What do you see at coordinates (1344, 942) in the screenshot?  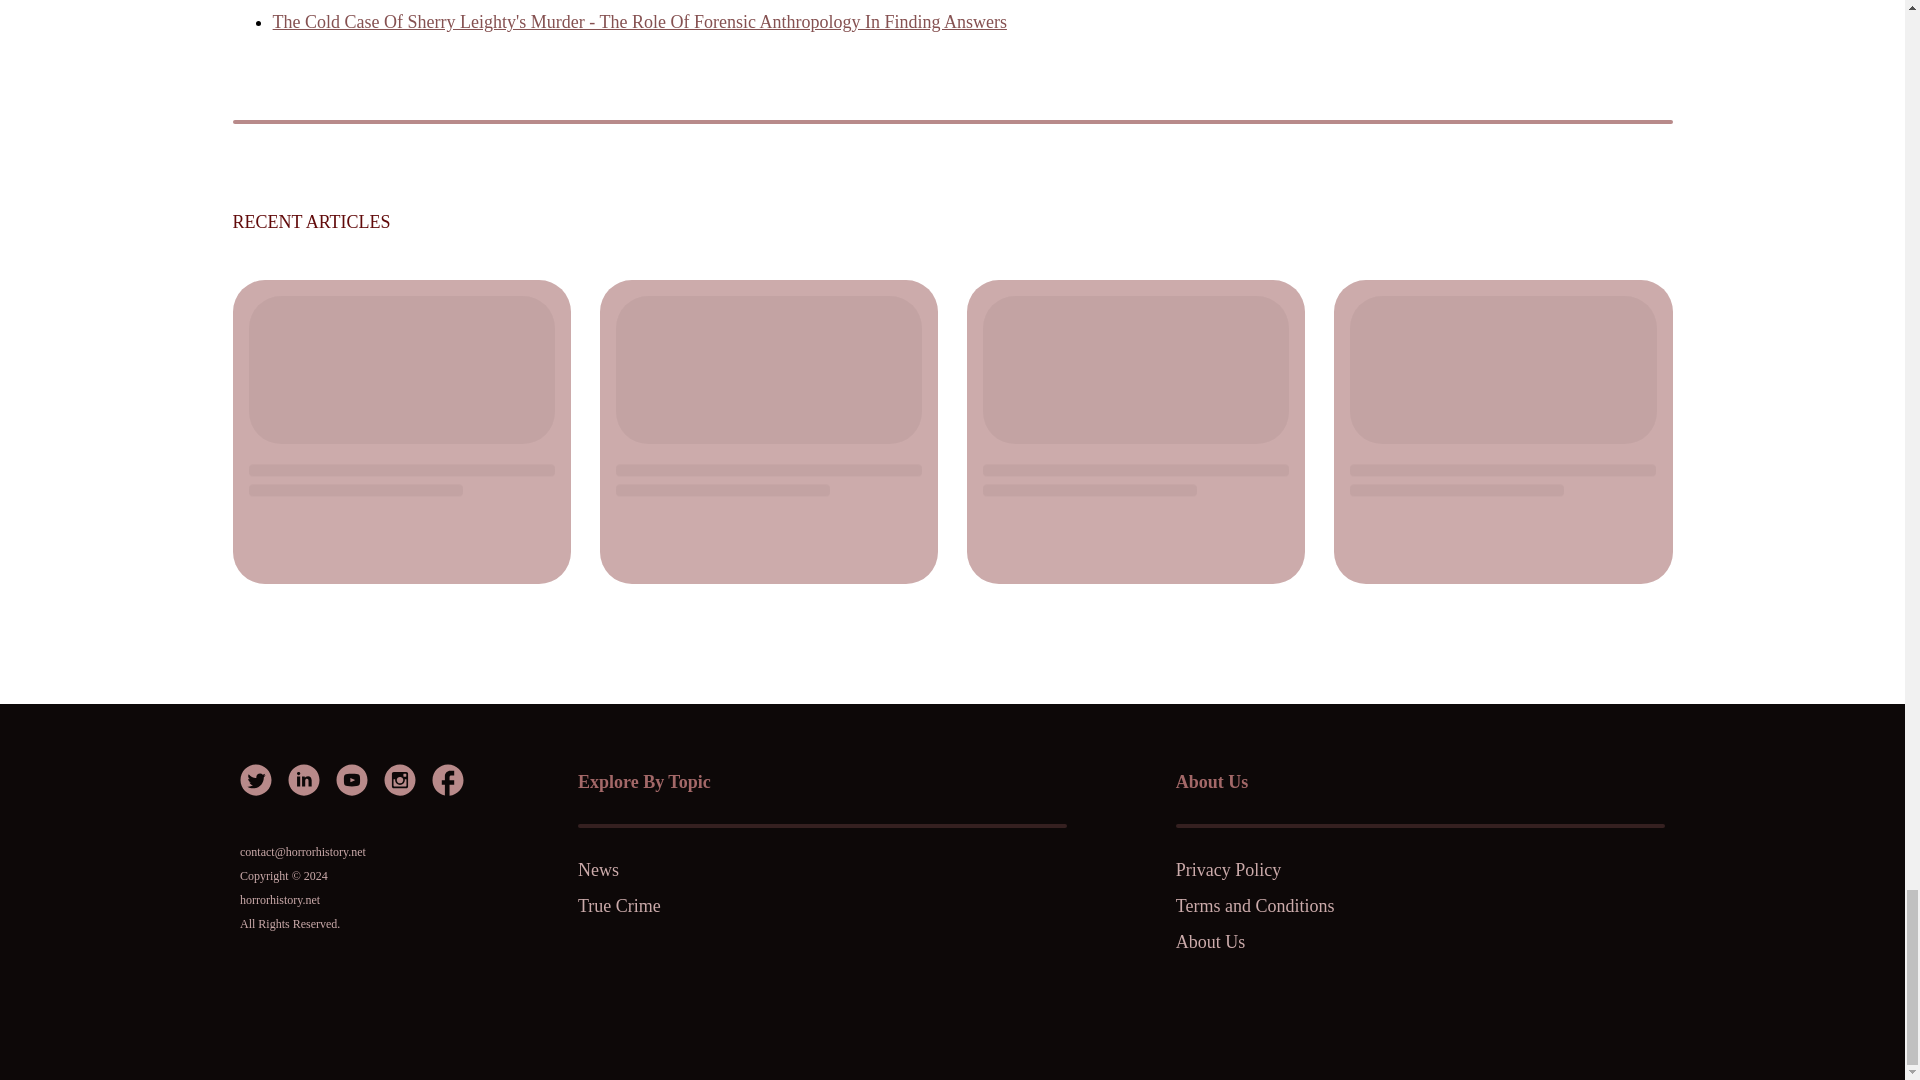 I see `About Us` at bounding box center [1344, 942].